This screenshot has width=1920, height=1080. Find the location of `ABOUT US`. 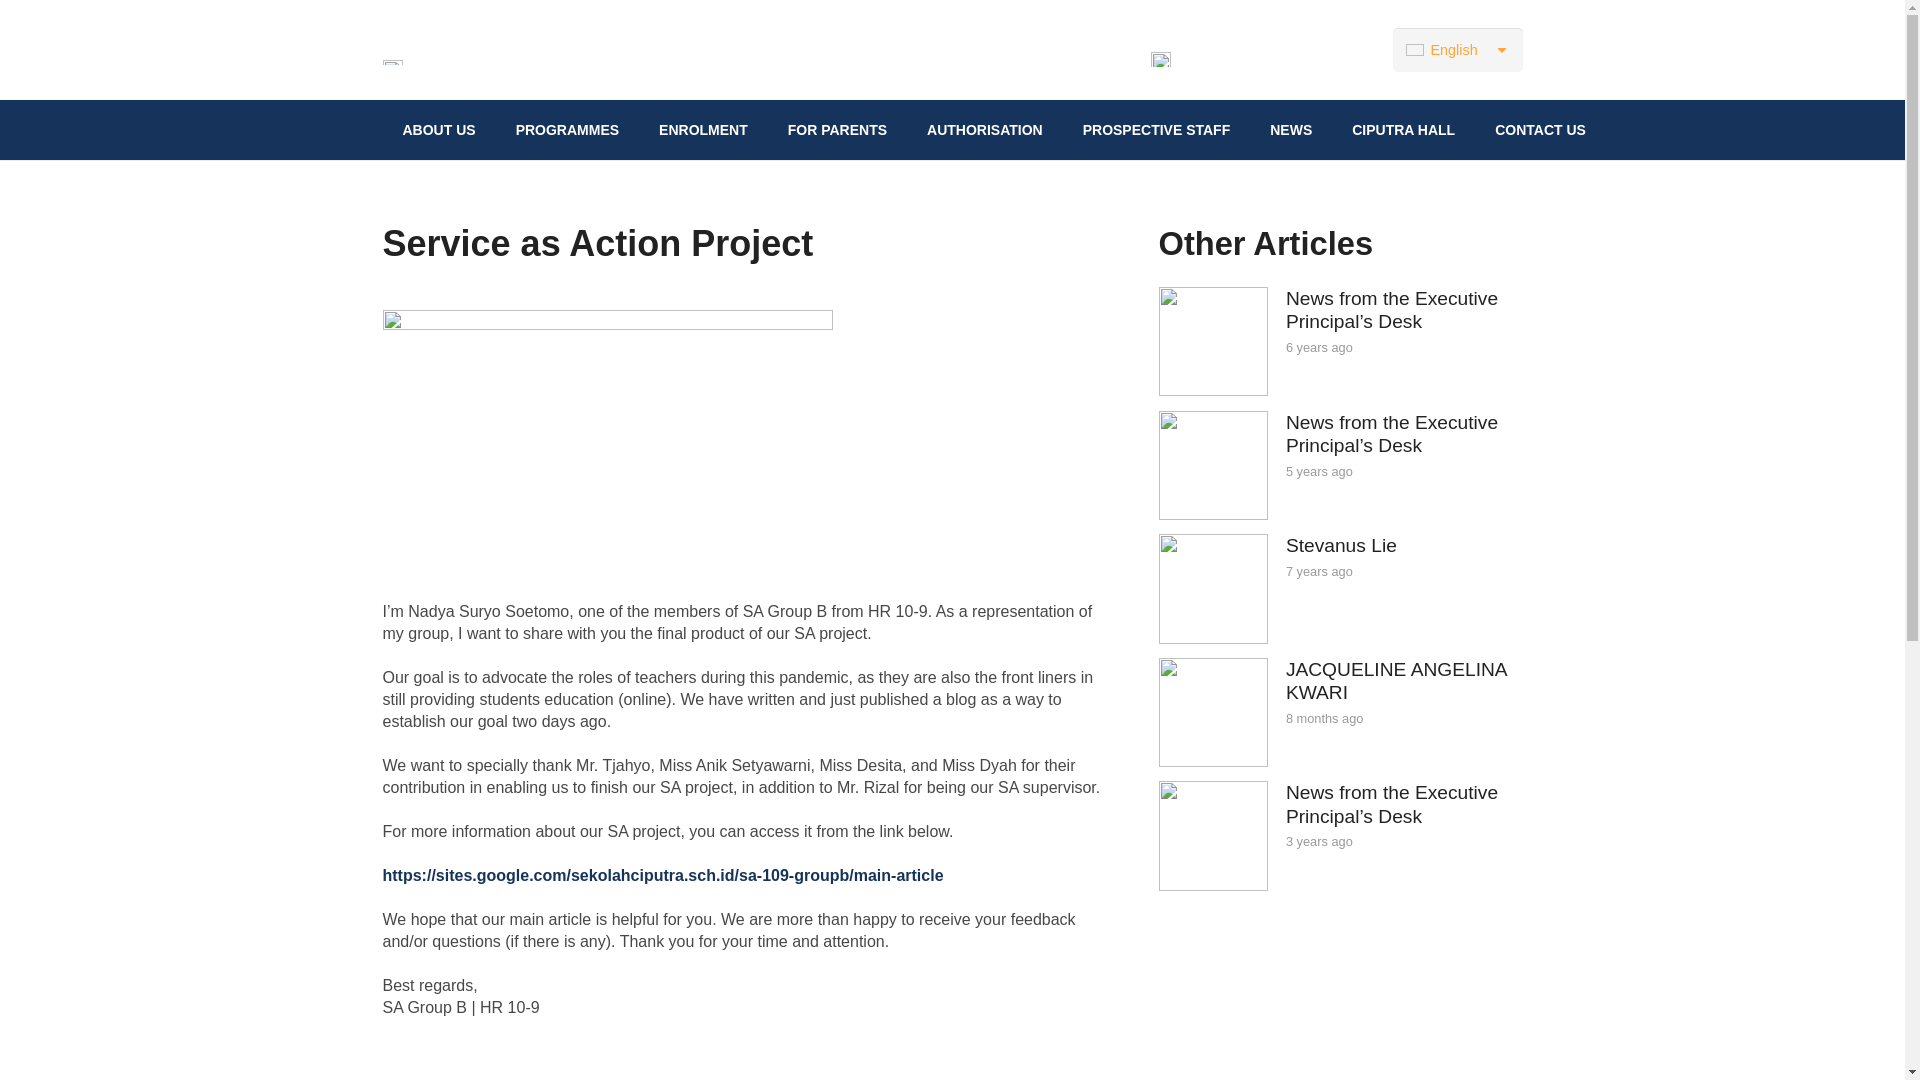

ABOUT US is located at coordinates (438, 130).